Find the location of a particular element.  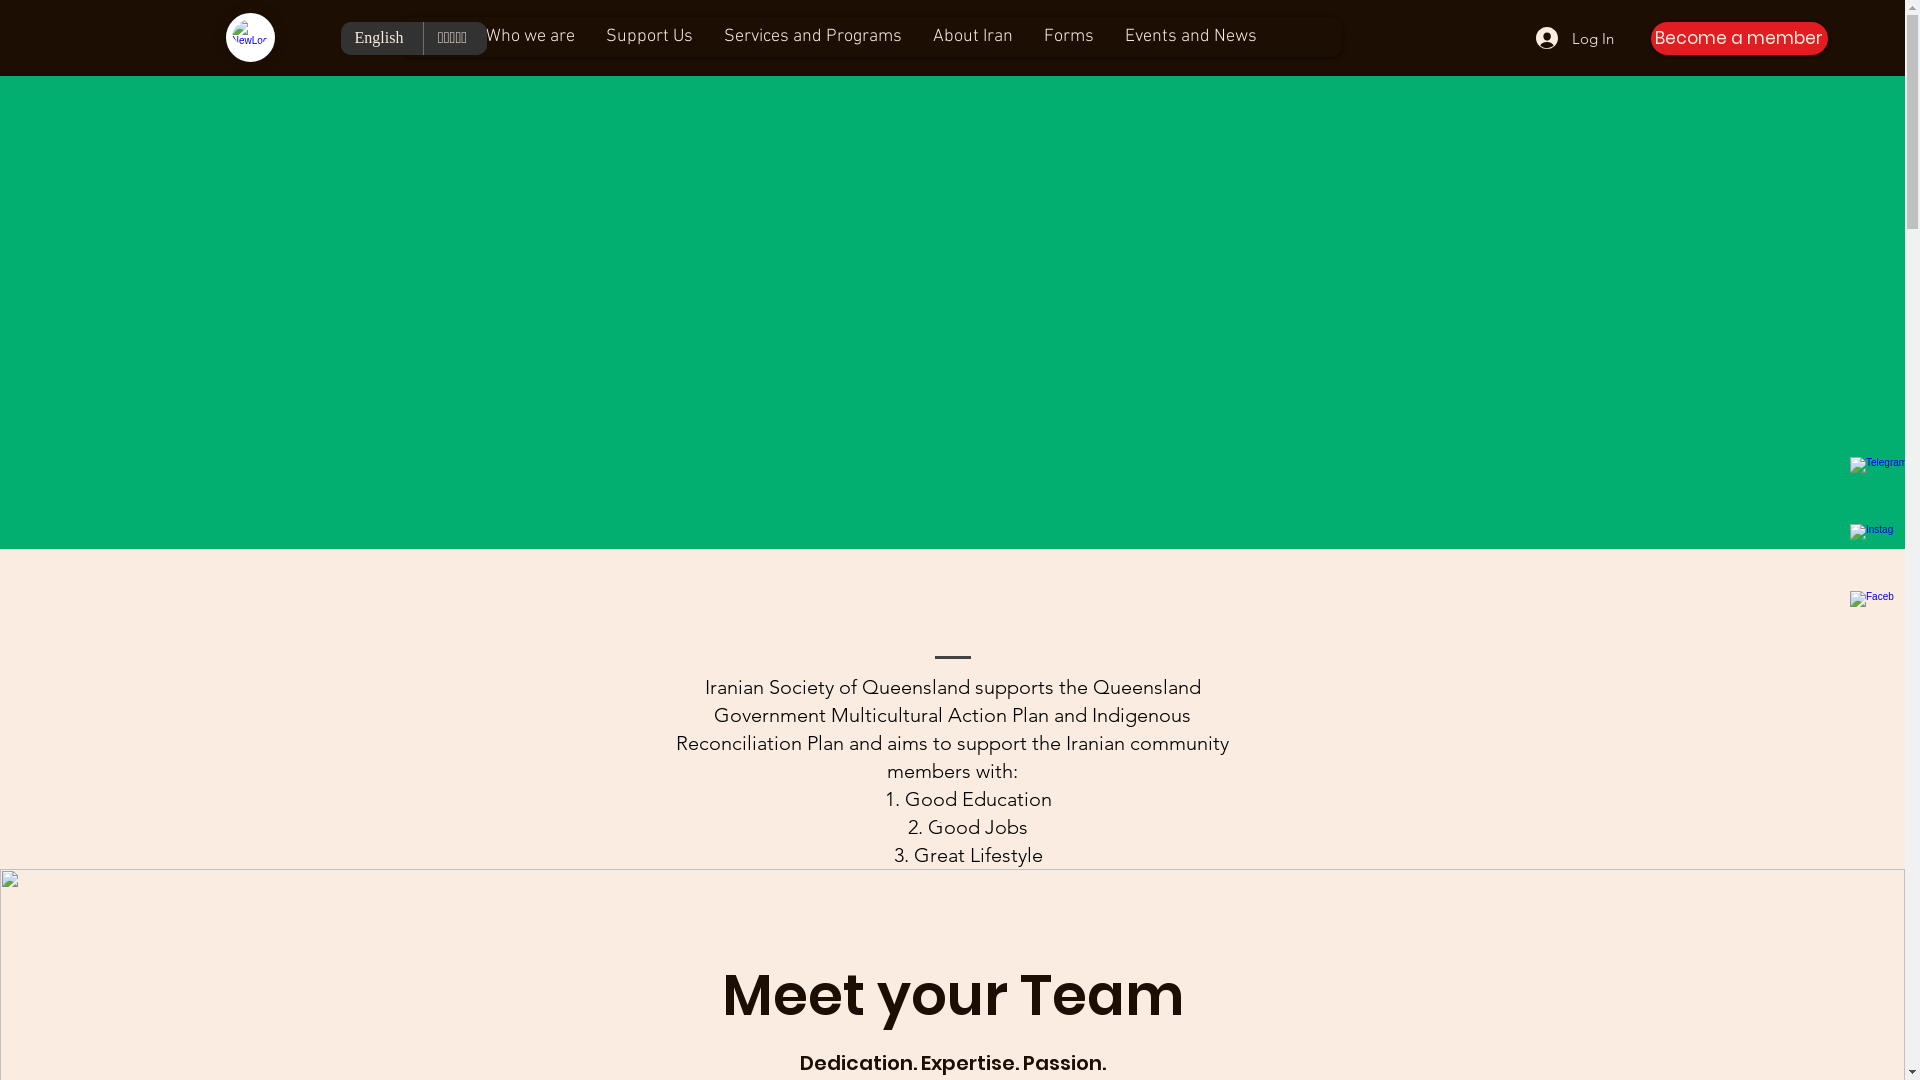

About Iran is located at coordinates (972, 37).